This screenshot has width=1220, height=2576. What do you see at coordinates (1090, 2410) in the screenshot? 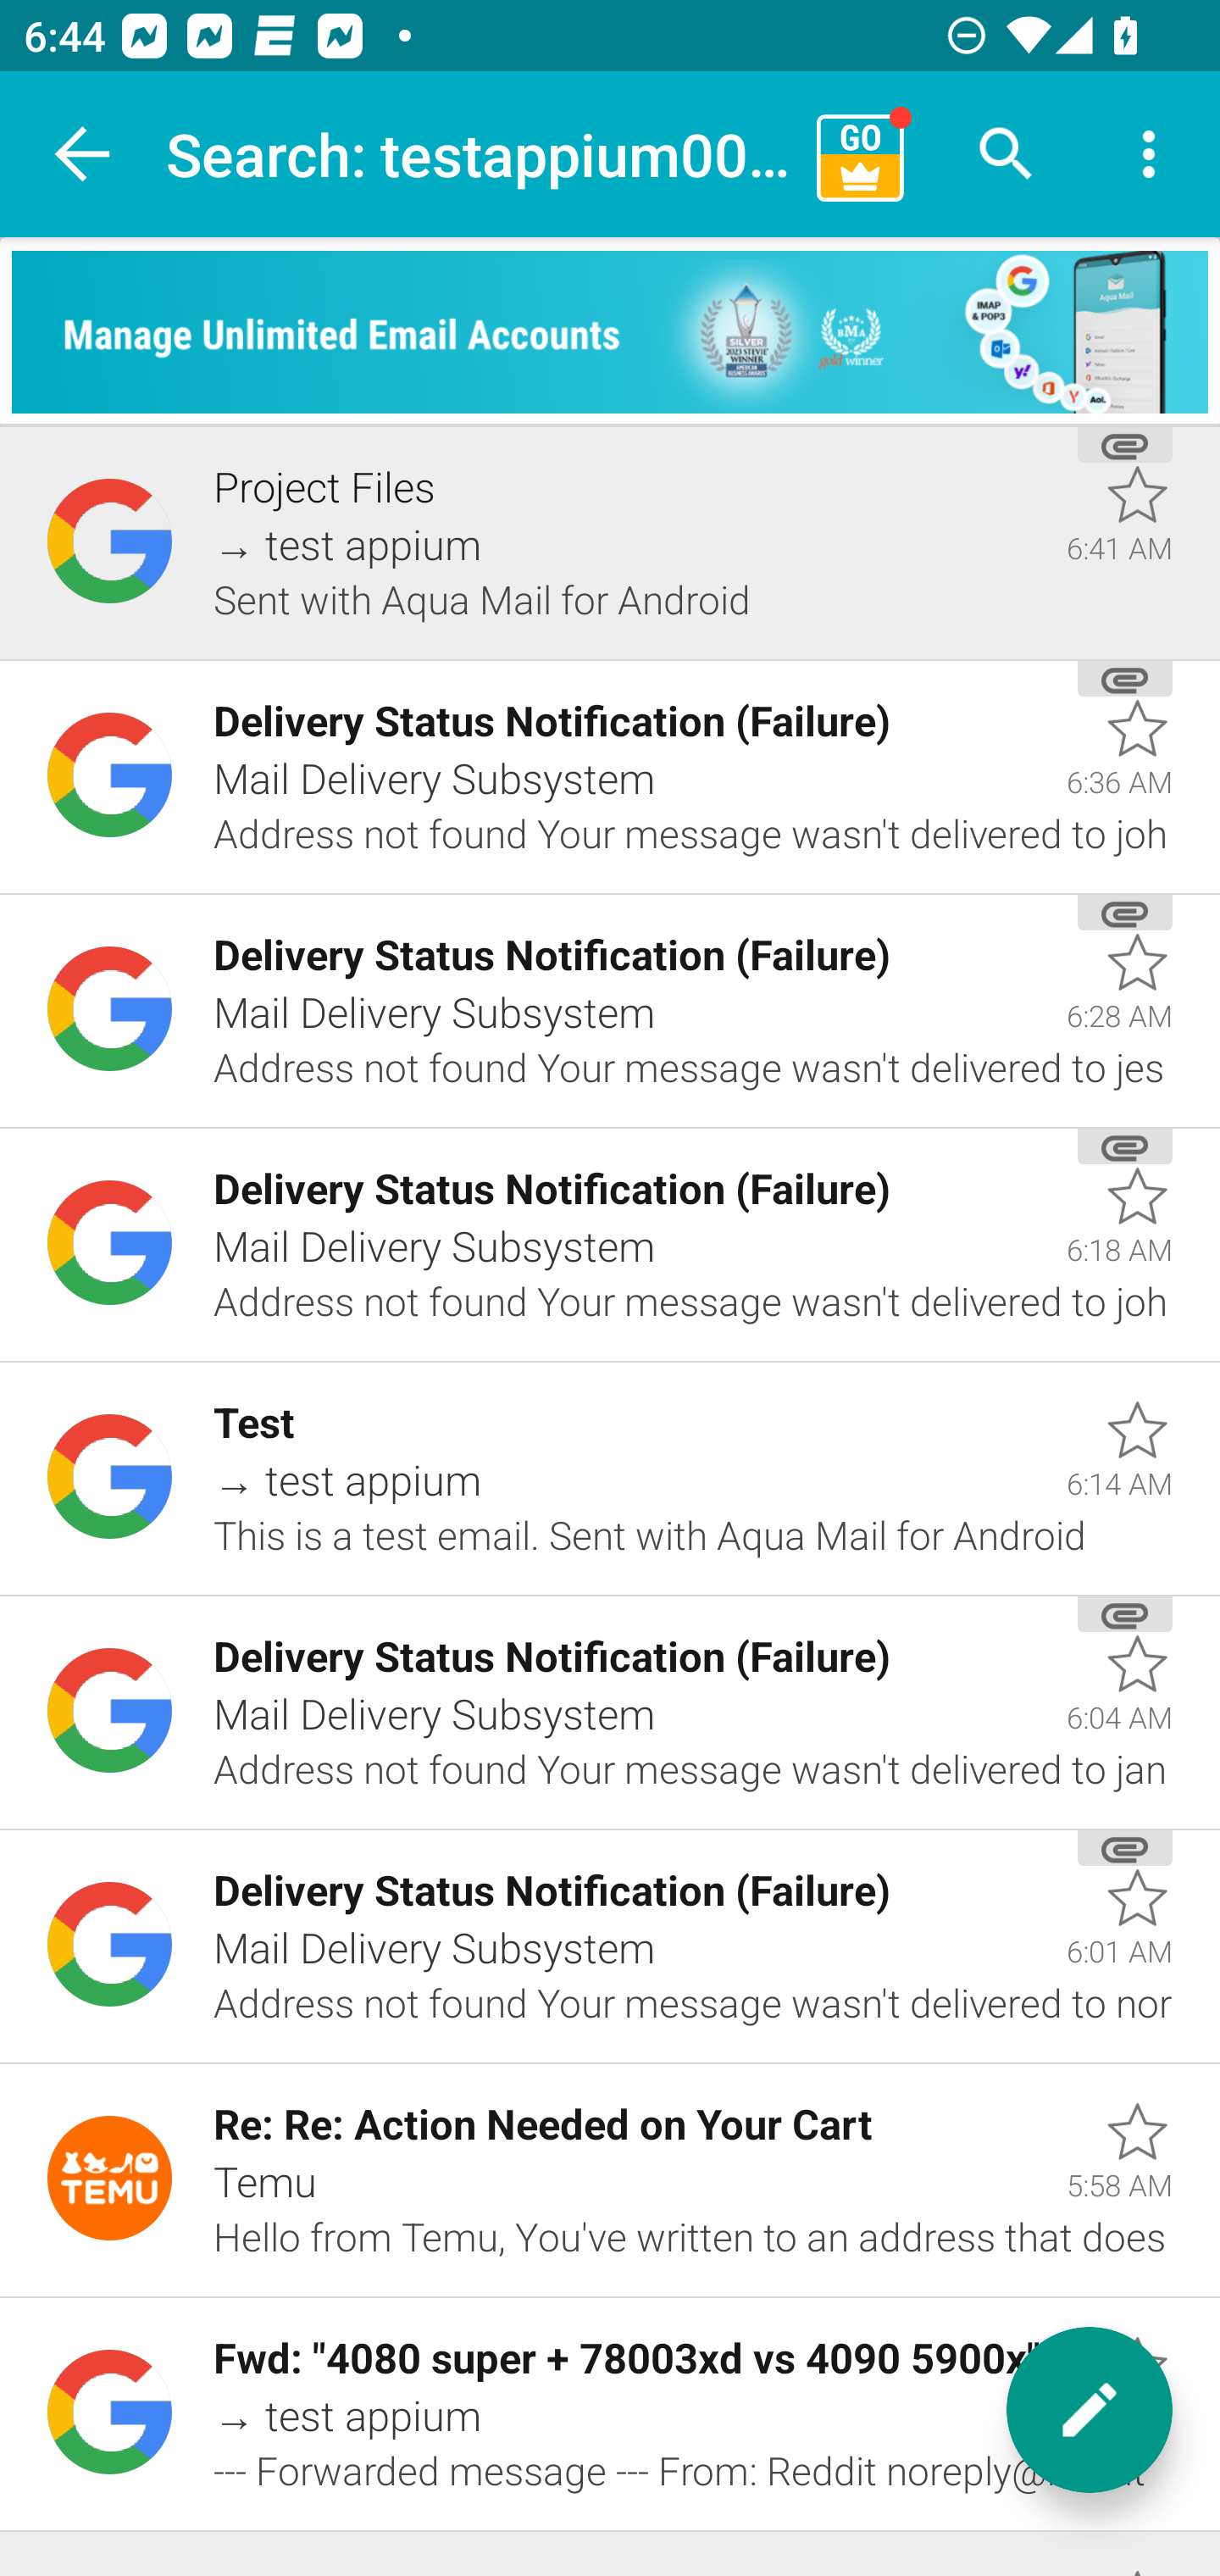
I see `New message` at bounding box center [1090, 2410].